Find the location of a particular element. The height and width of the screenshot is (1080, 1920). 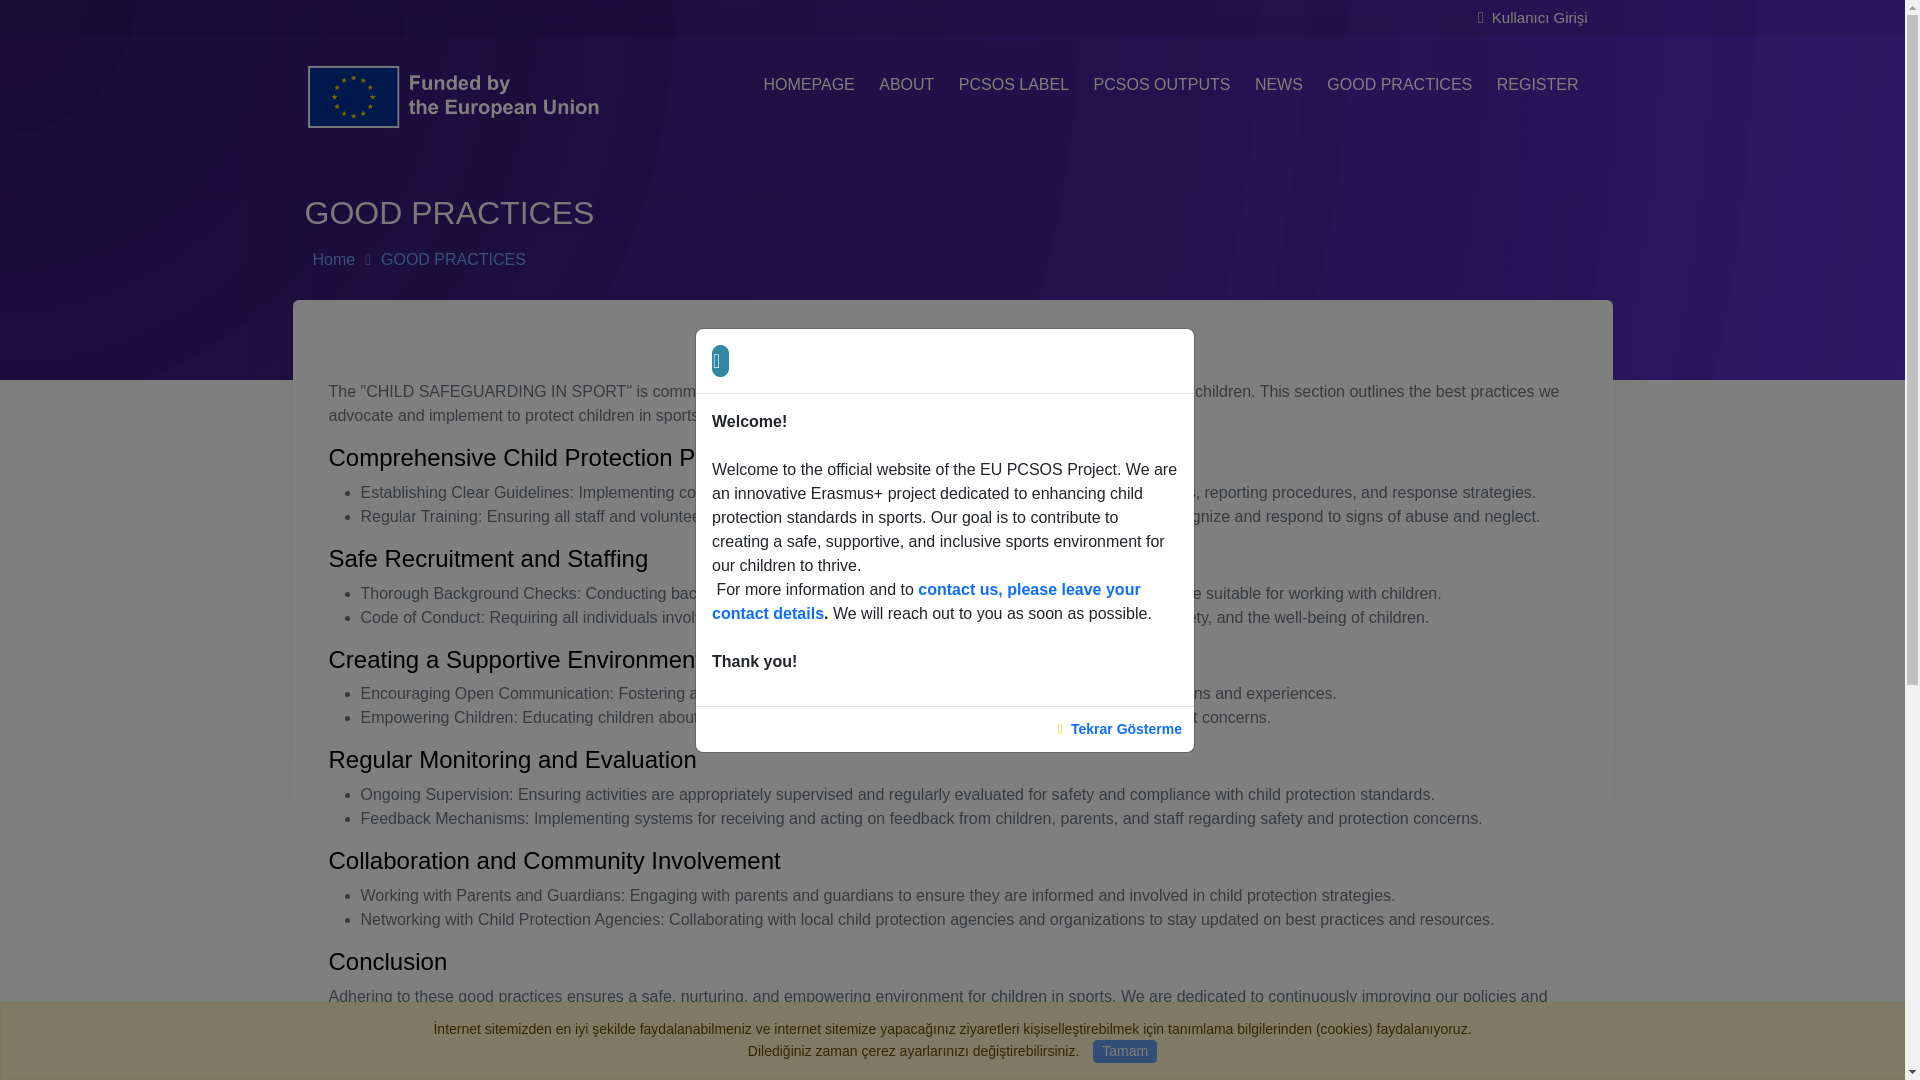

Home is located at coordinates (333, 258).